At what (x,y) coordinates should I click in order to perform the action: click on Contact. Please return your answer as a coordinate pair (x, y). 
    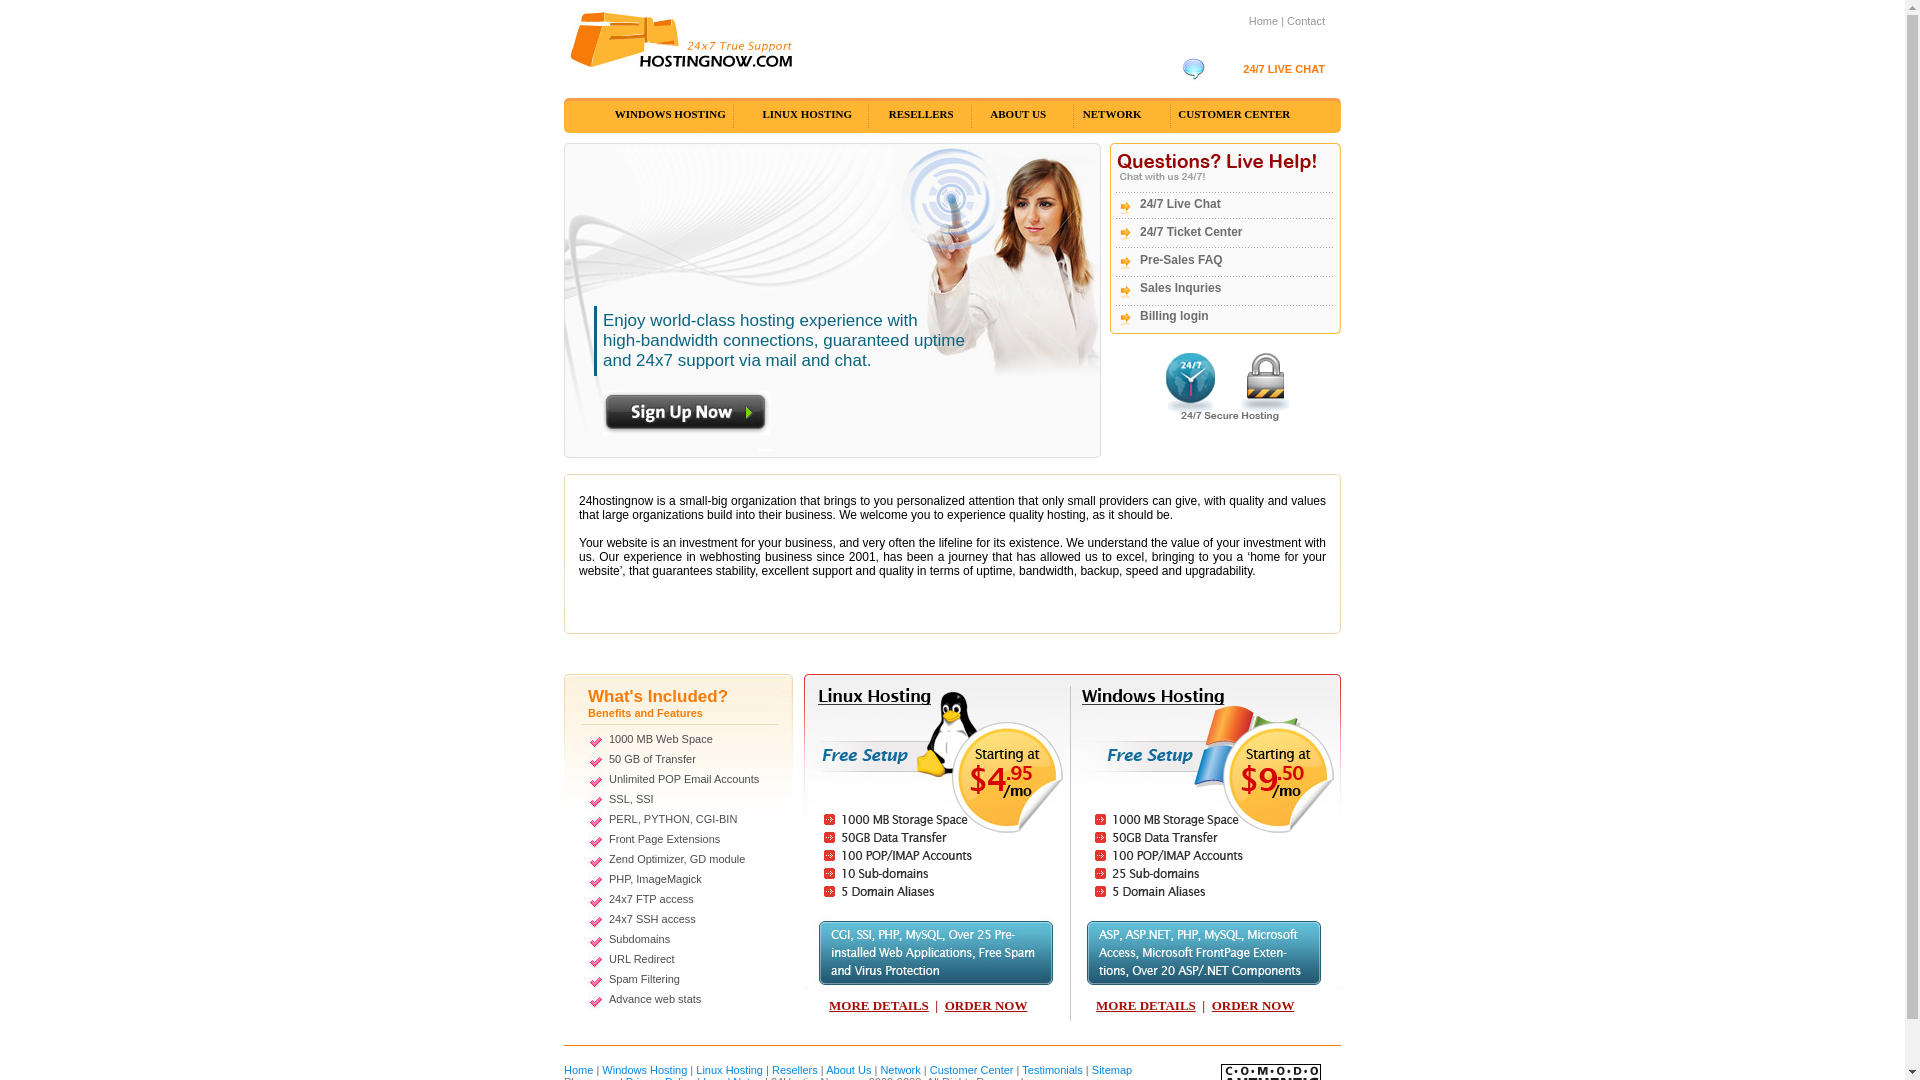
    Looking at the image, I should click on (1306, 21).